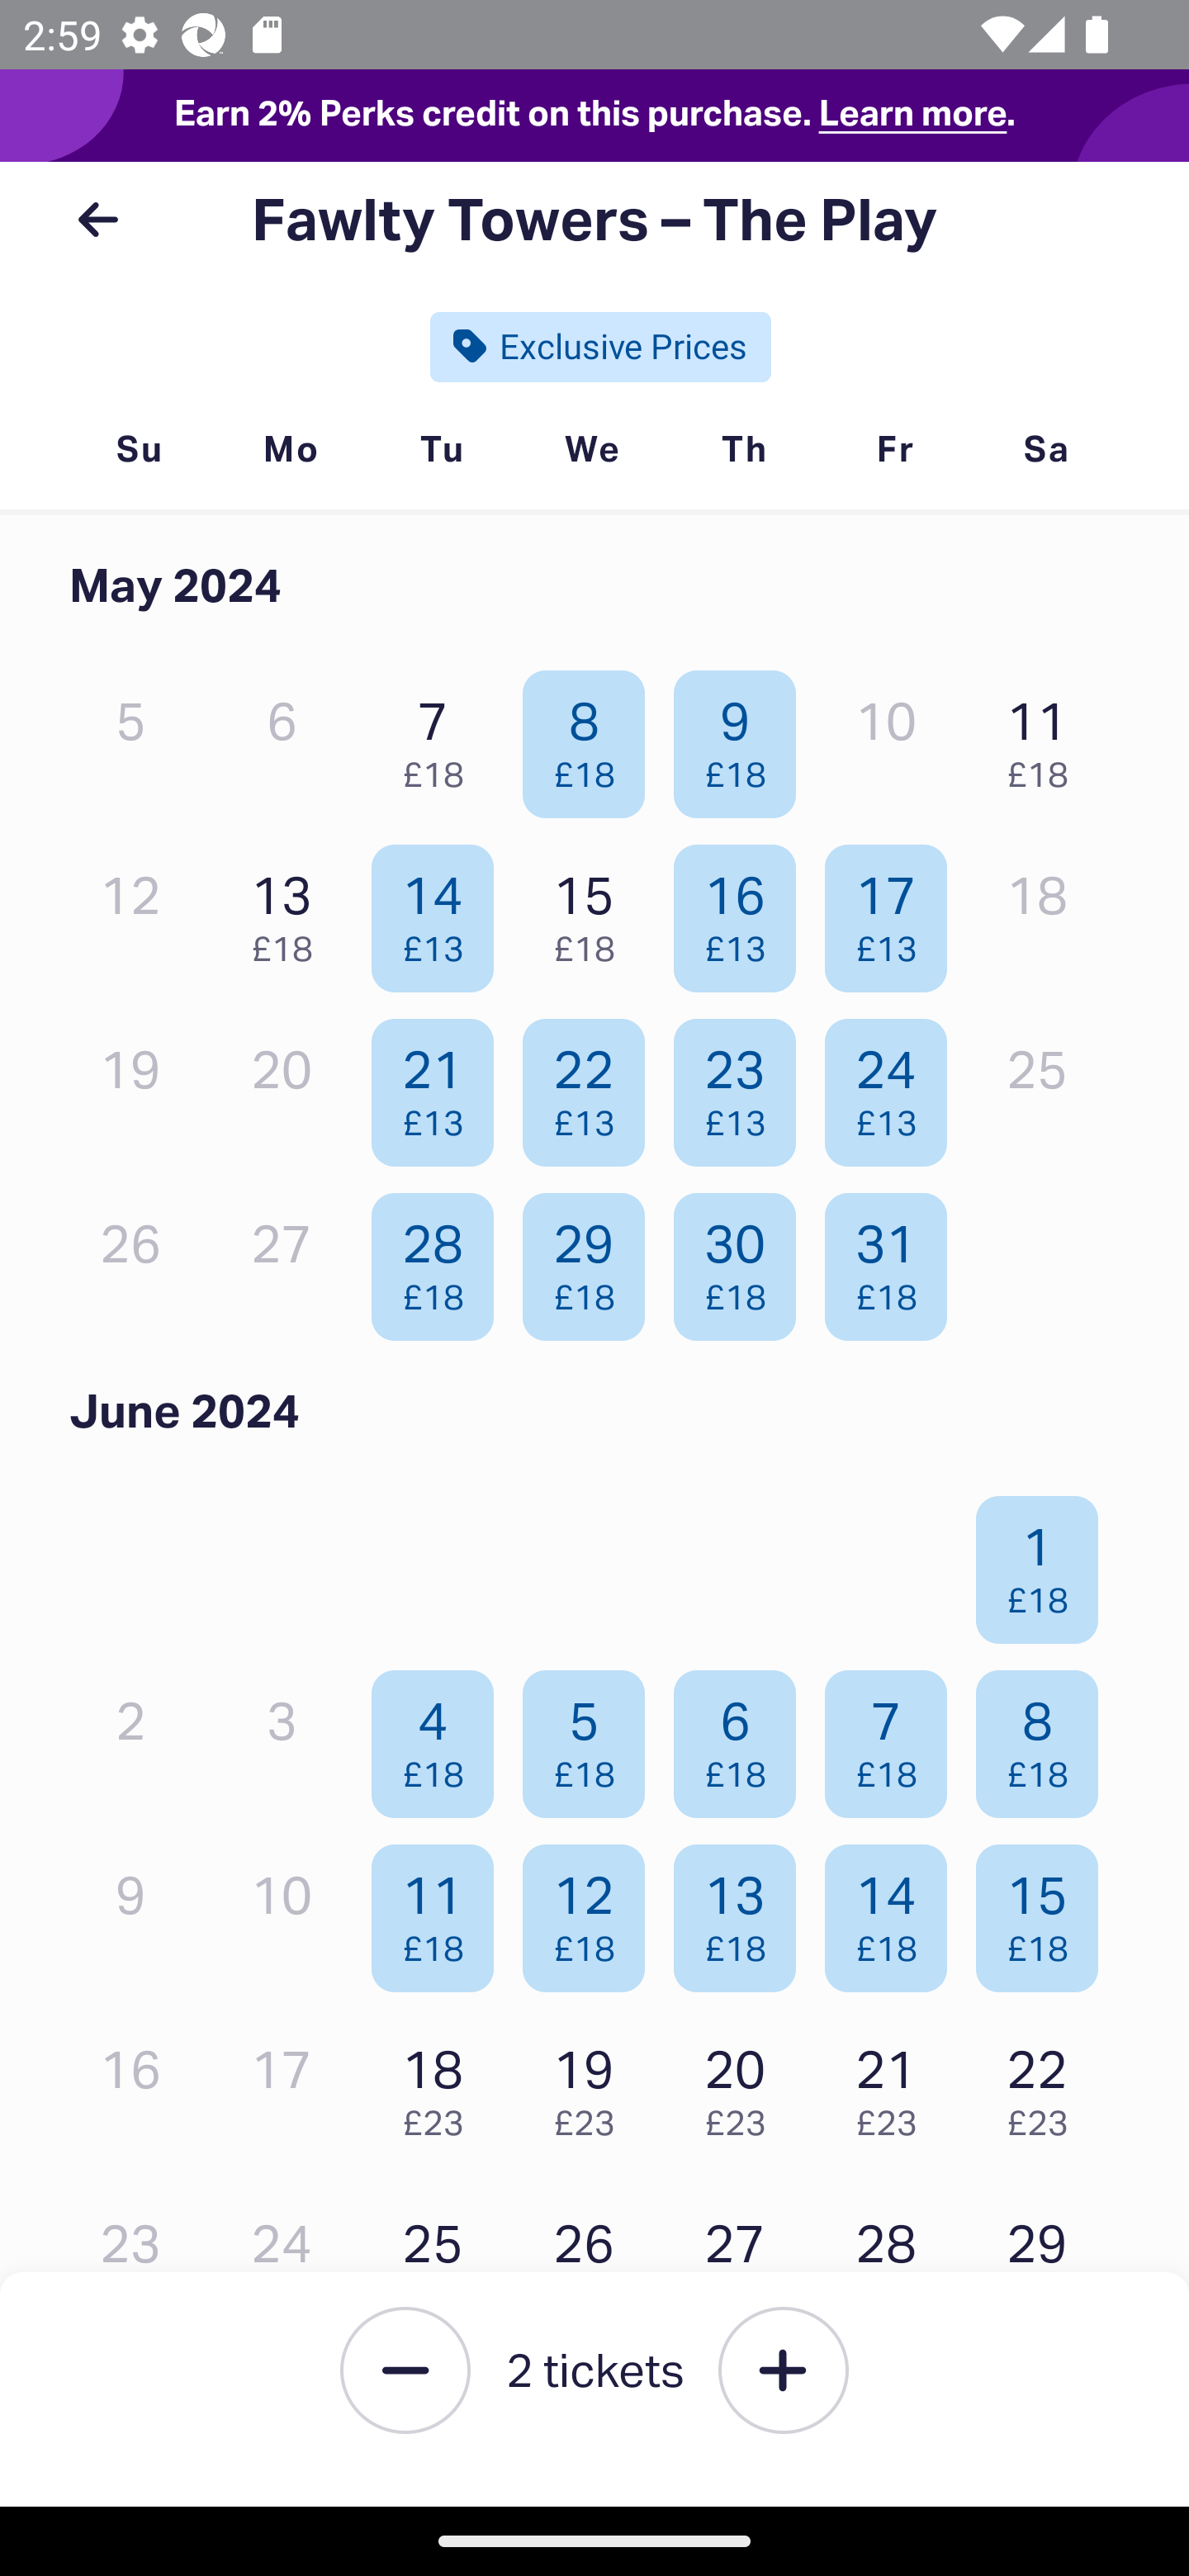  Describe the element at coordinates (441, 1259) in the screenshot. I see `28 £18` at that location.